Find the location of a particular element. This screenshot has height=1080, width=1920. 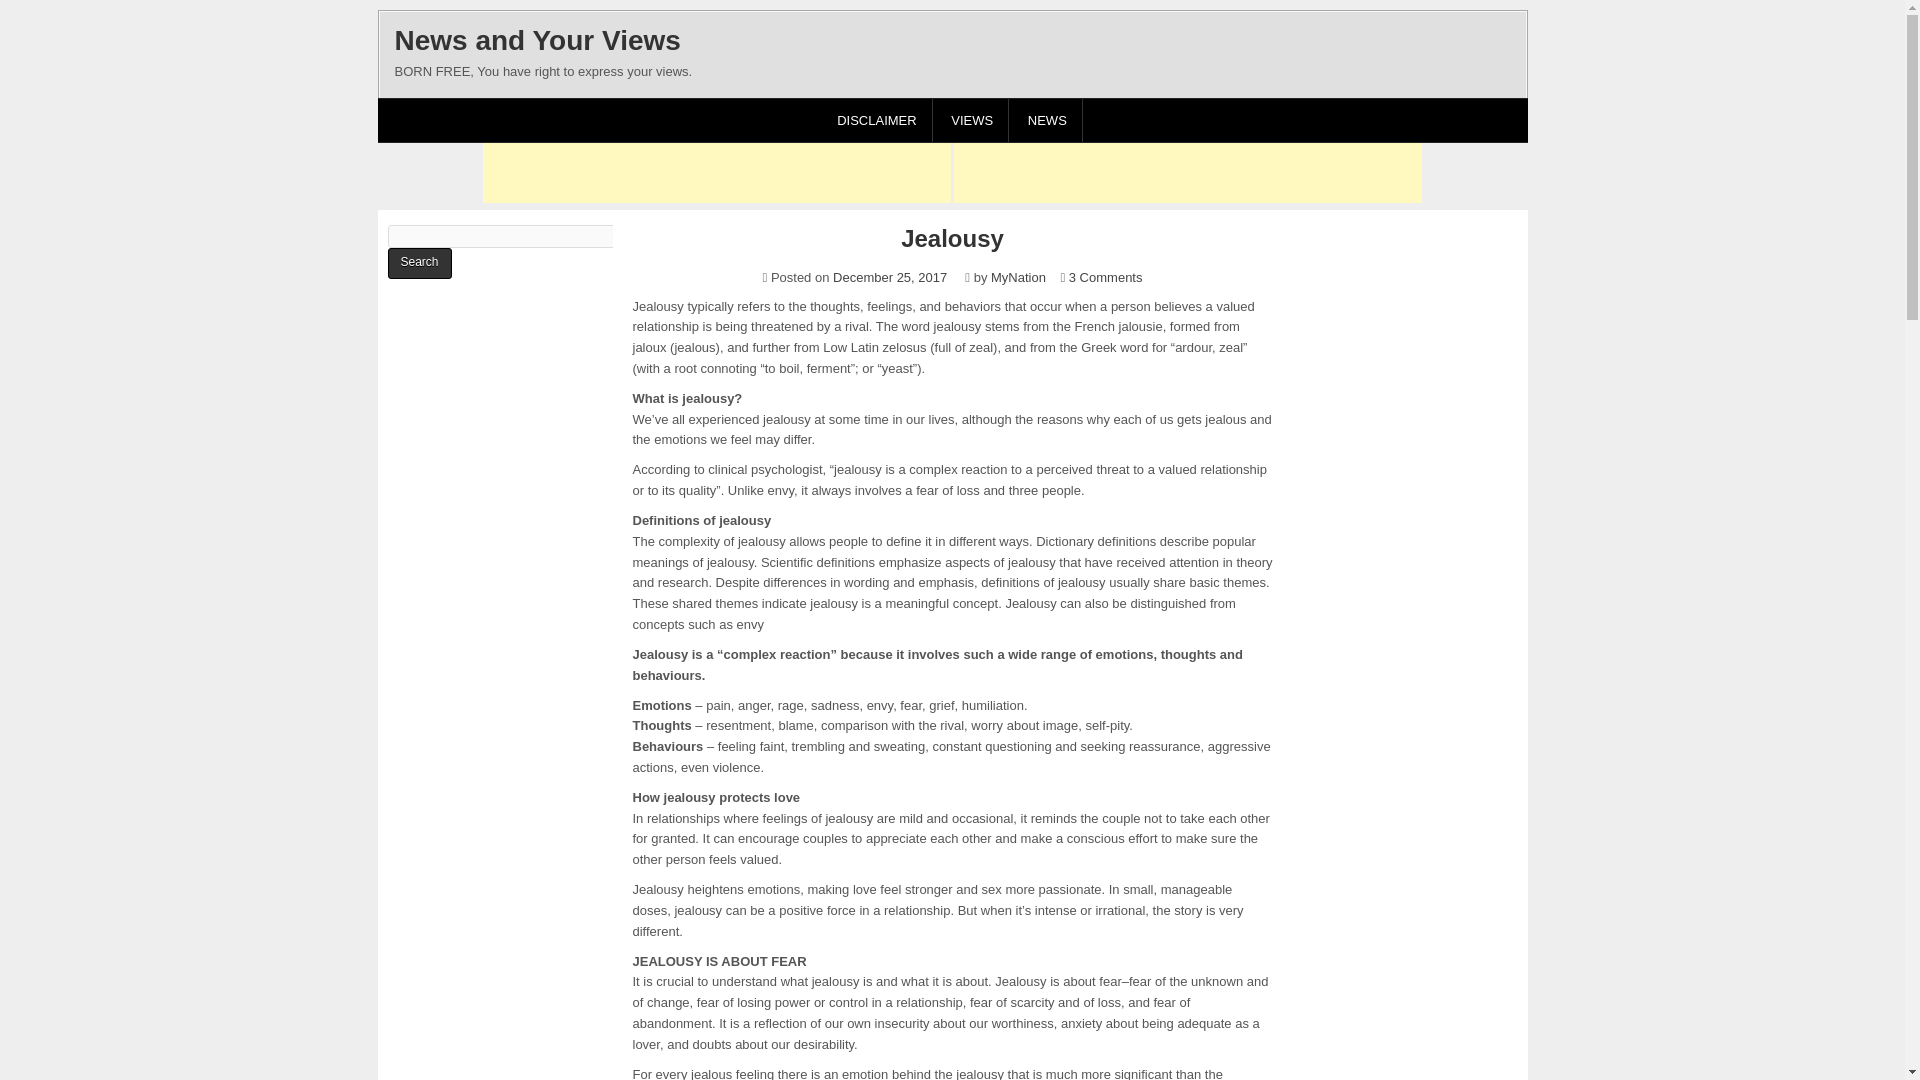

MyNation is located at coordinates (1018, 278).